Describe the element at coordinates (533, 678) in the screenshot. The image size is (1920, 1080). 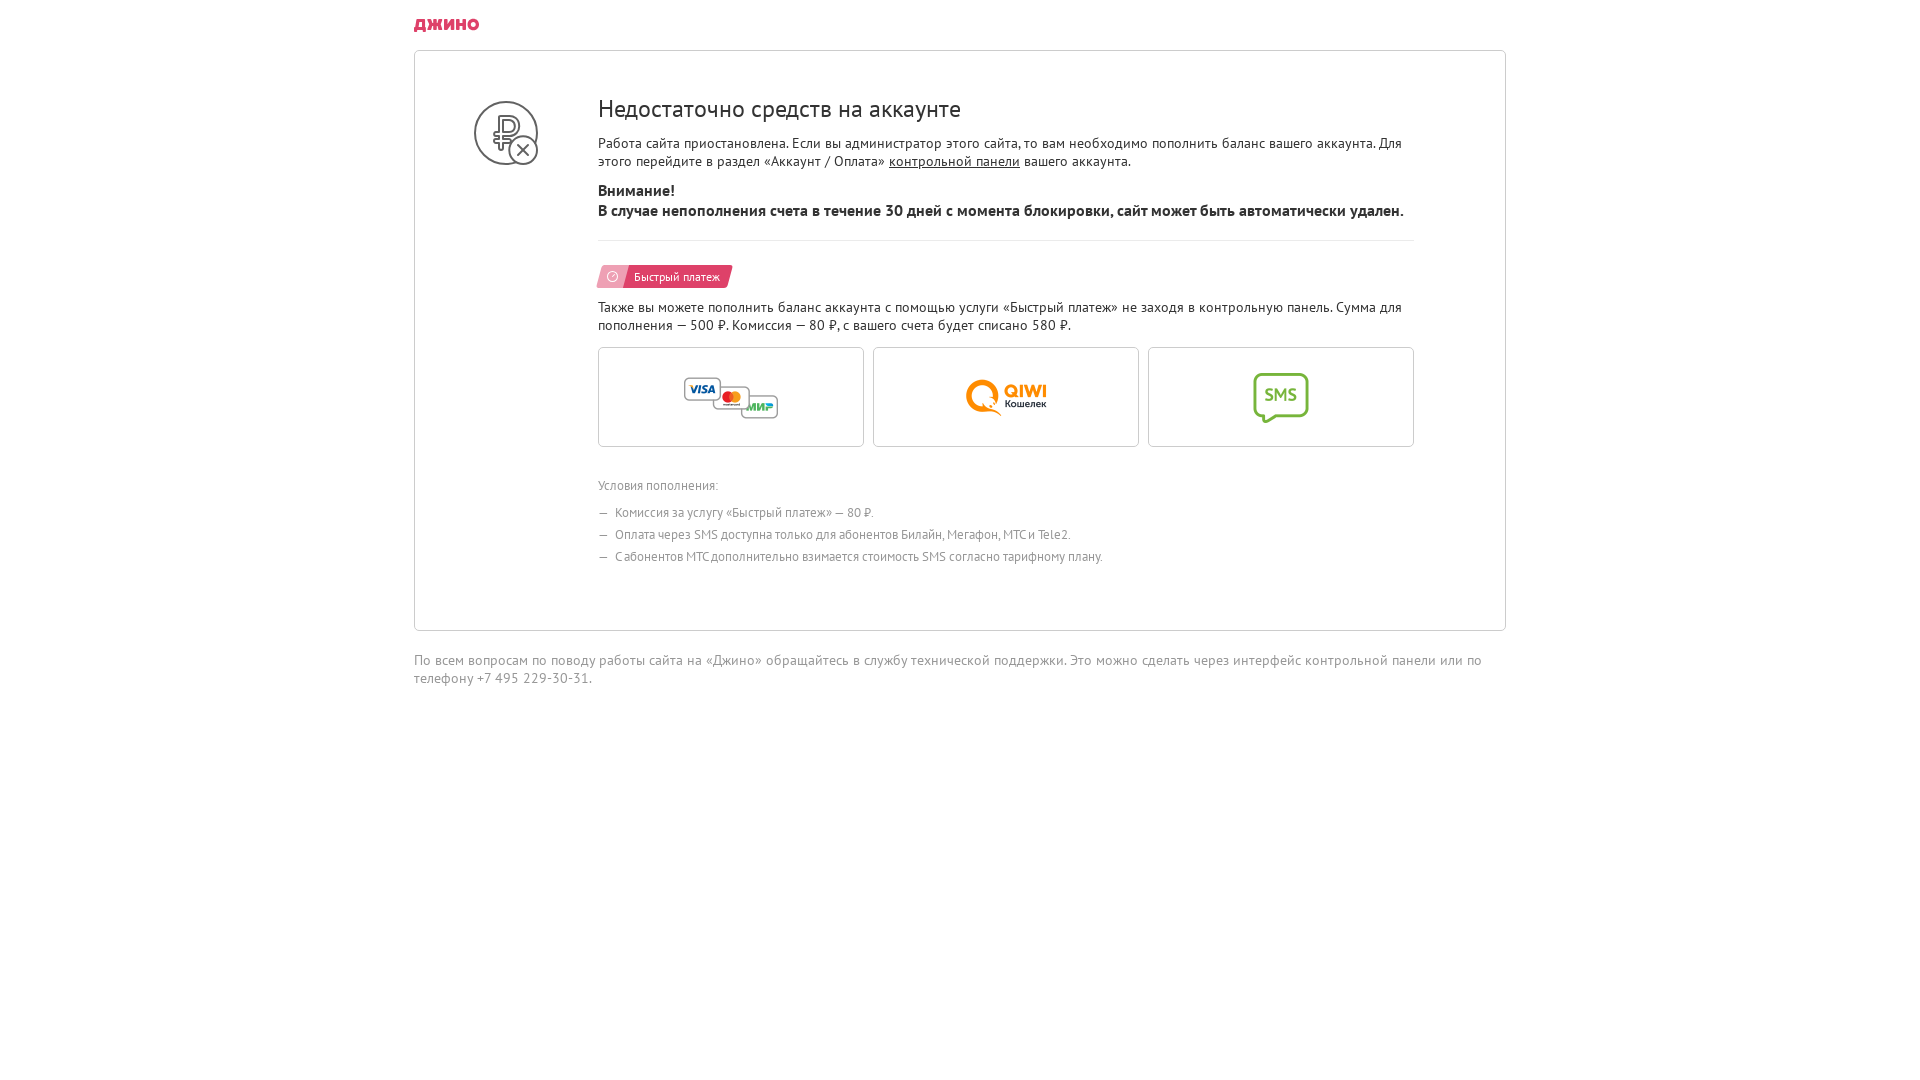
I see `+7 495 229-30-31` at that location.